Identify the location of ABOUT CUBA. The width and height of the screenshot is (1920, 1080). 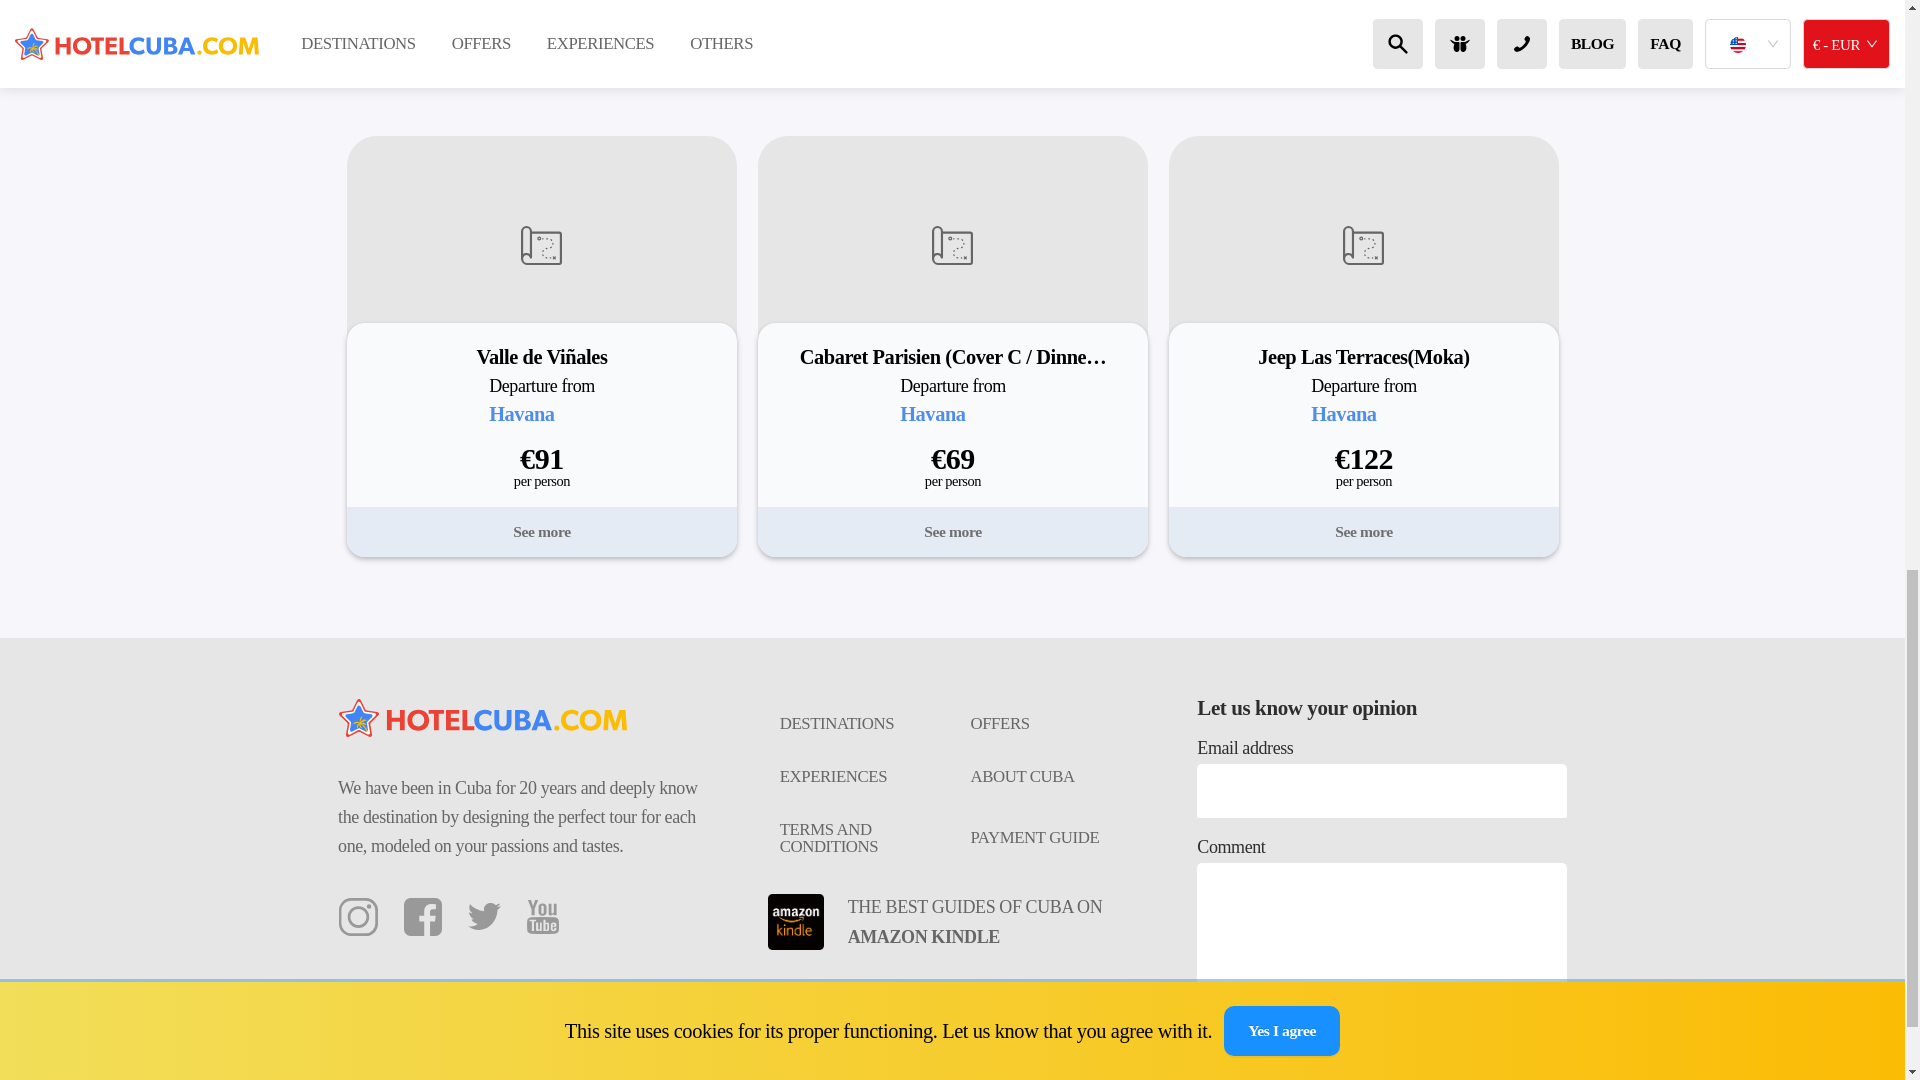
(1047, 778).